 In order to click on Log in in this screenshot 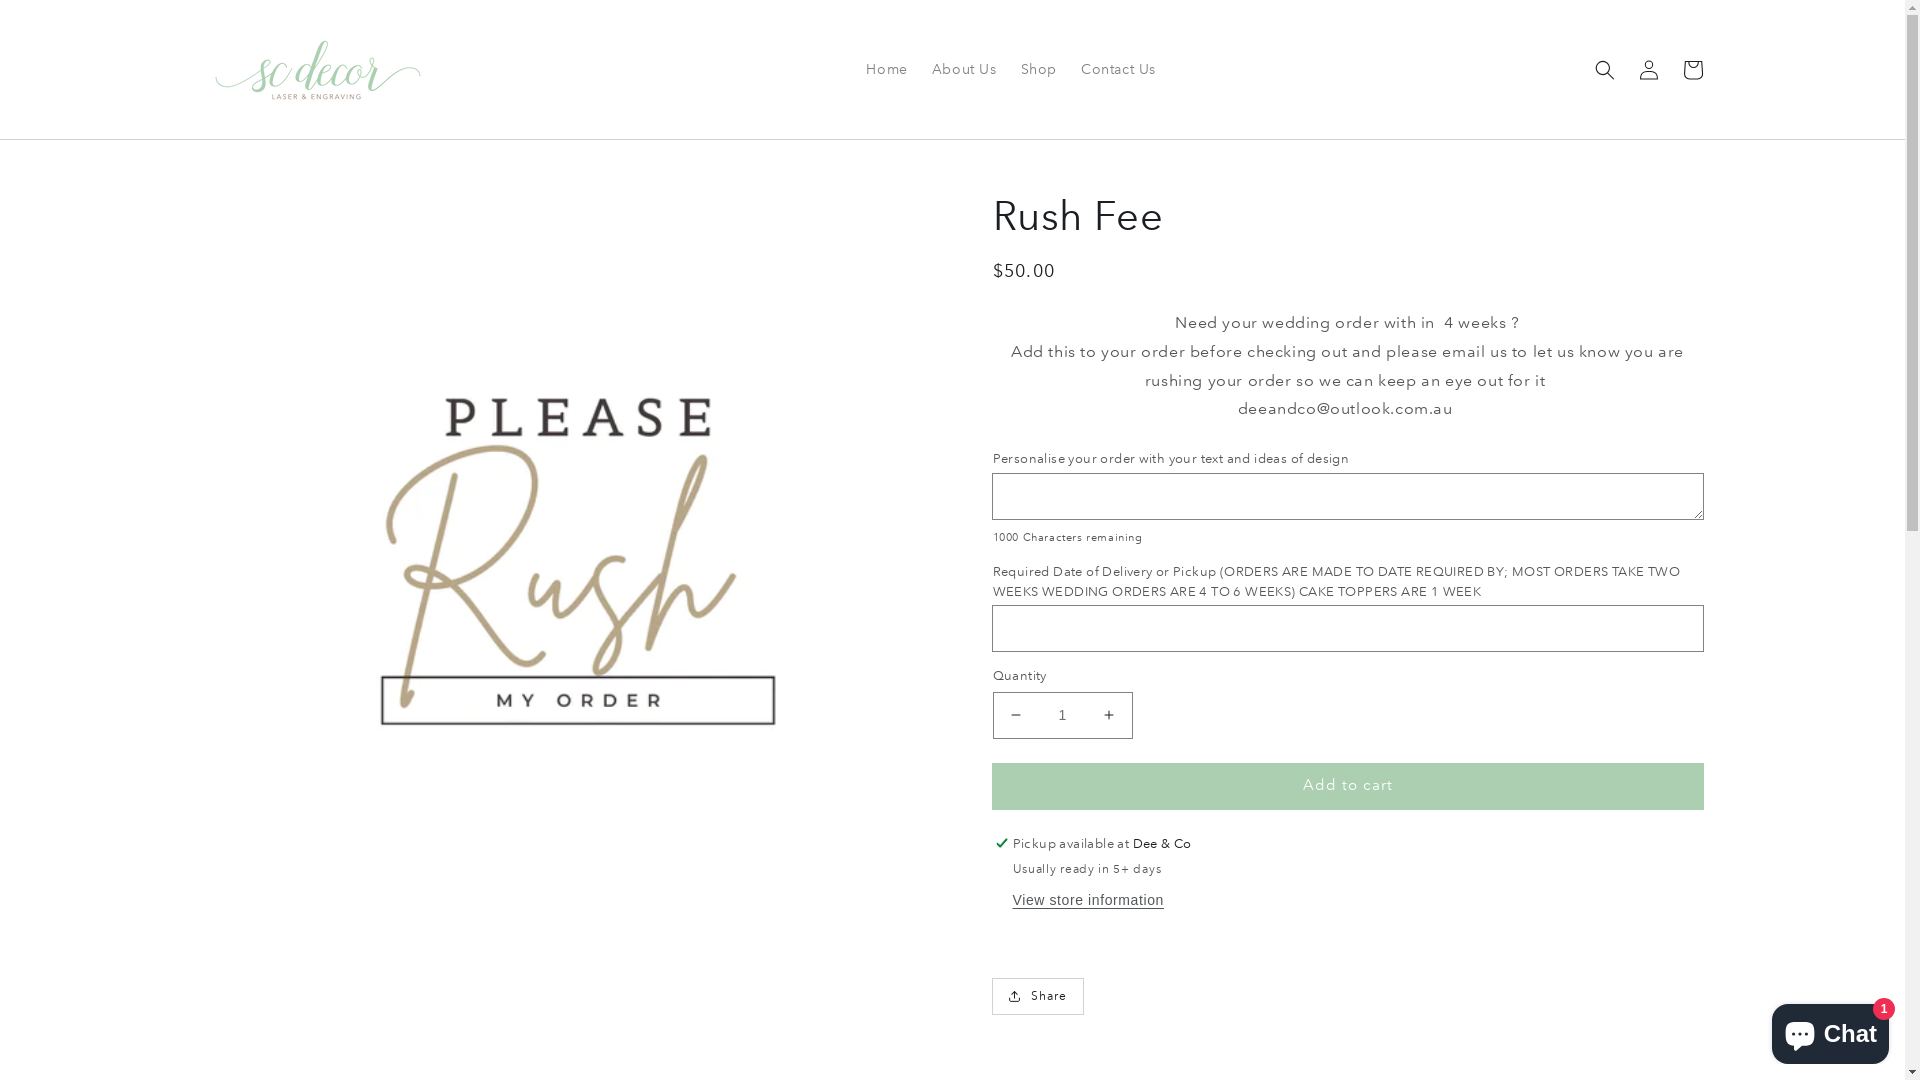, I will do `click(1648, 70)`.